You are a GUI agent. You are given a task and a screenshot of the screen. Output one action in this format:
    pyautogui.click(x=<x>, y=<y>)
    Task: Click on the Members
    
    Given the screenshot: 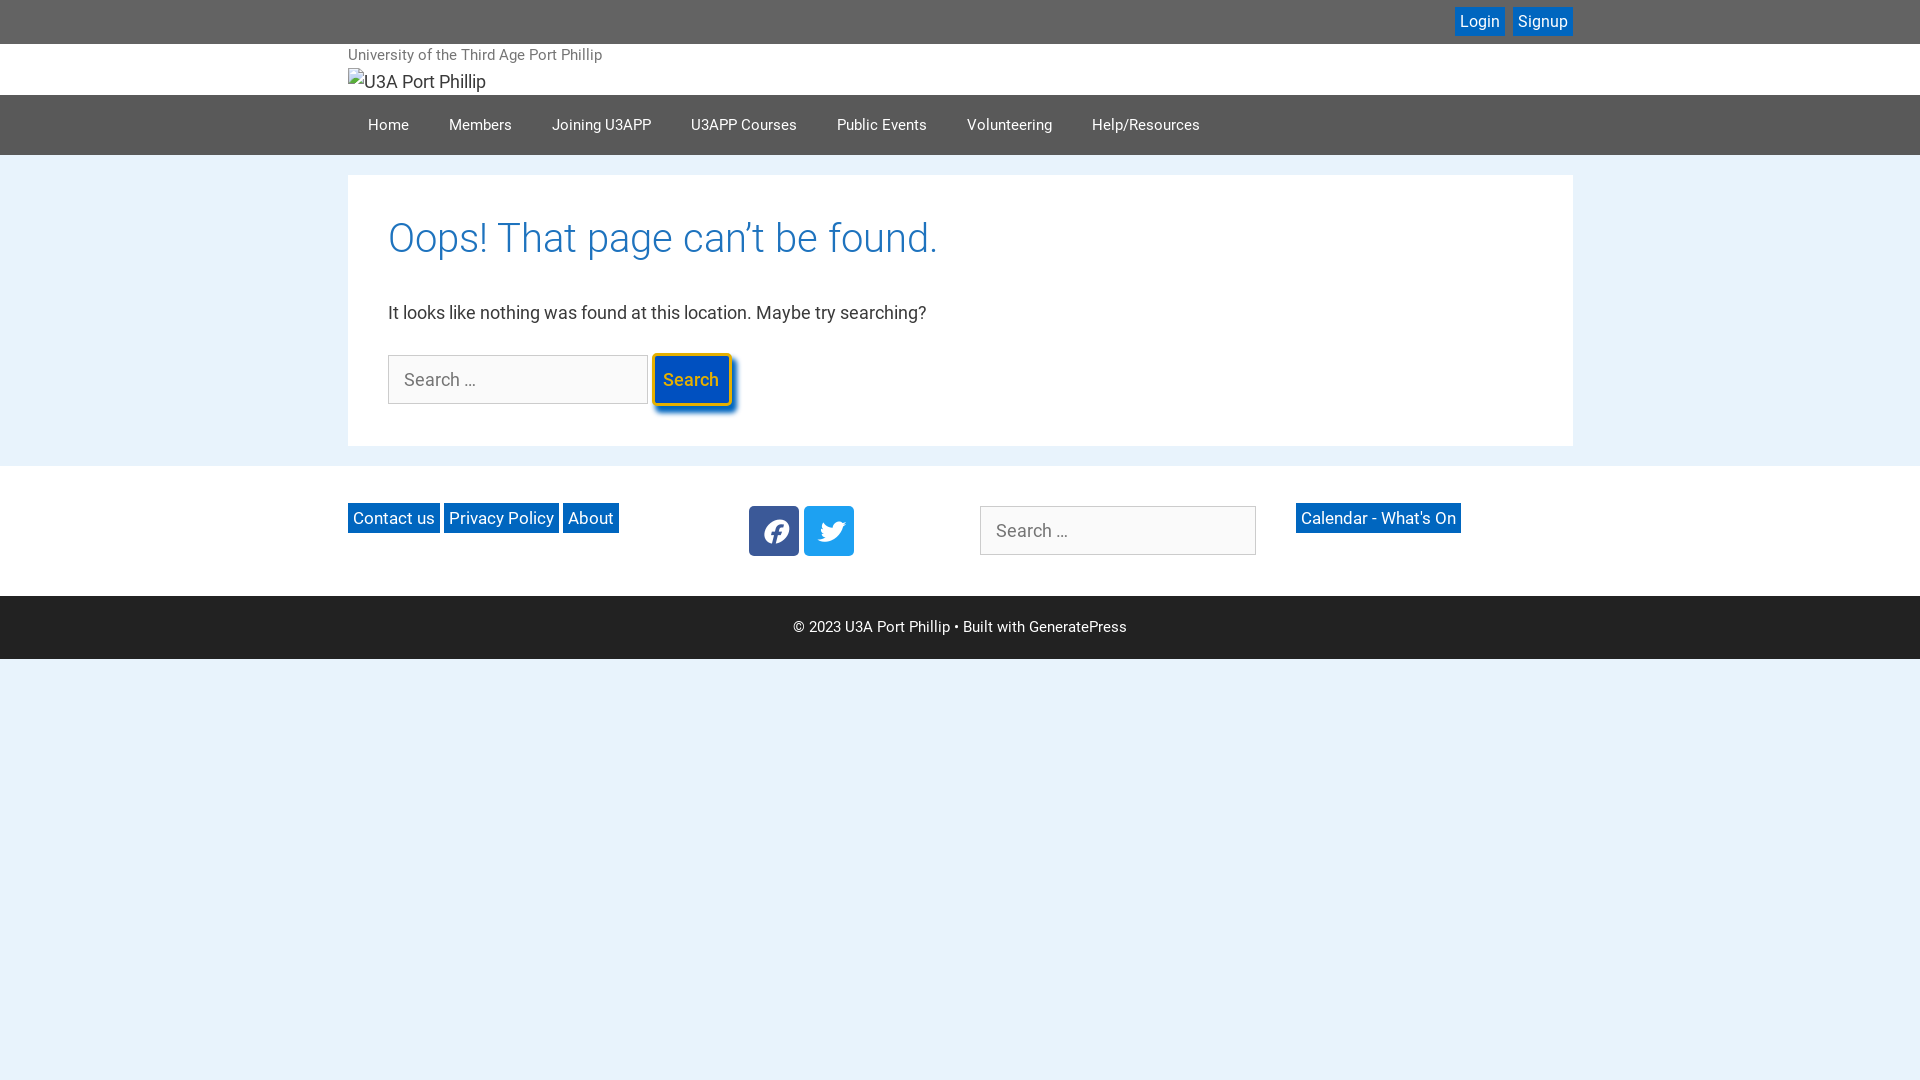 What is the action you would take?
    pyautogui.click(x=480, y=125)
    